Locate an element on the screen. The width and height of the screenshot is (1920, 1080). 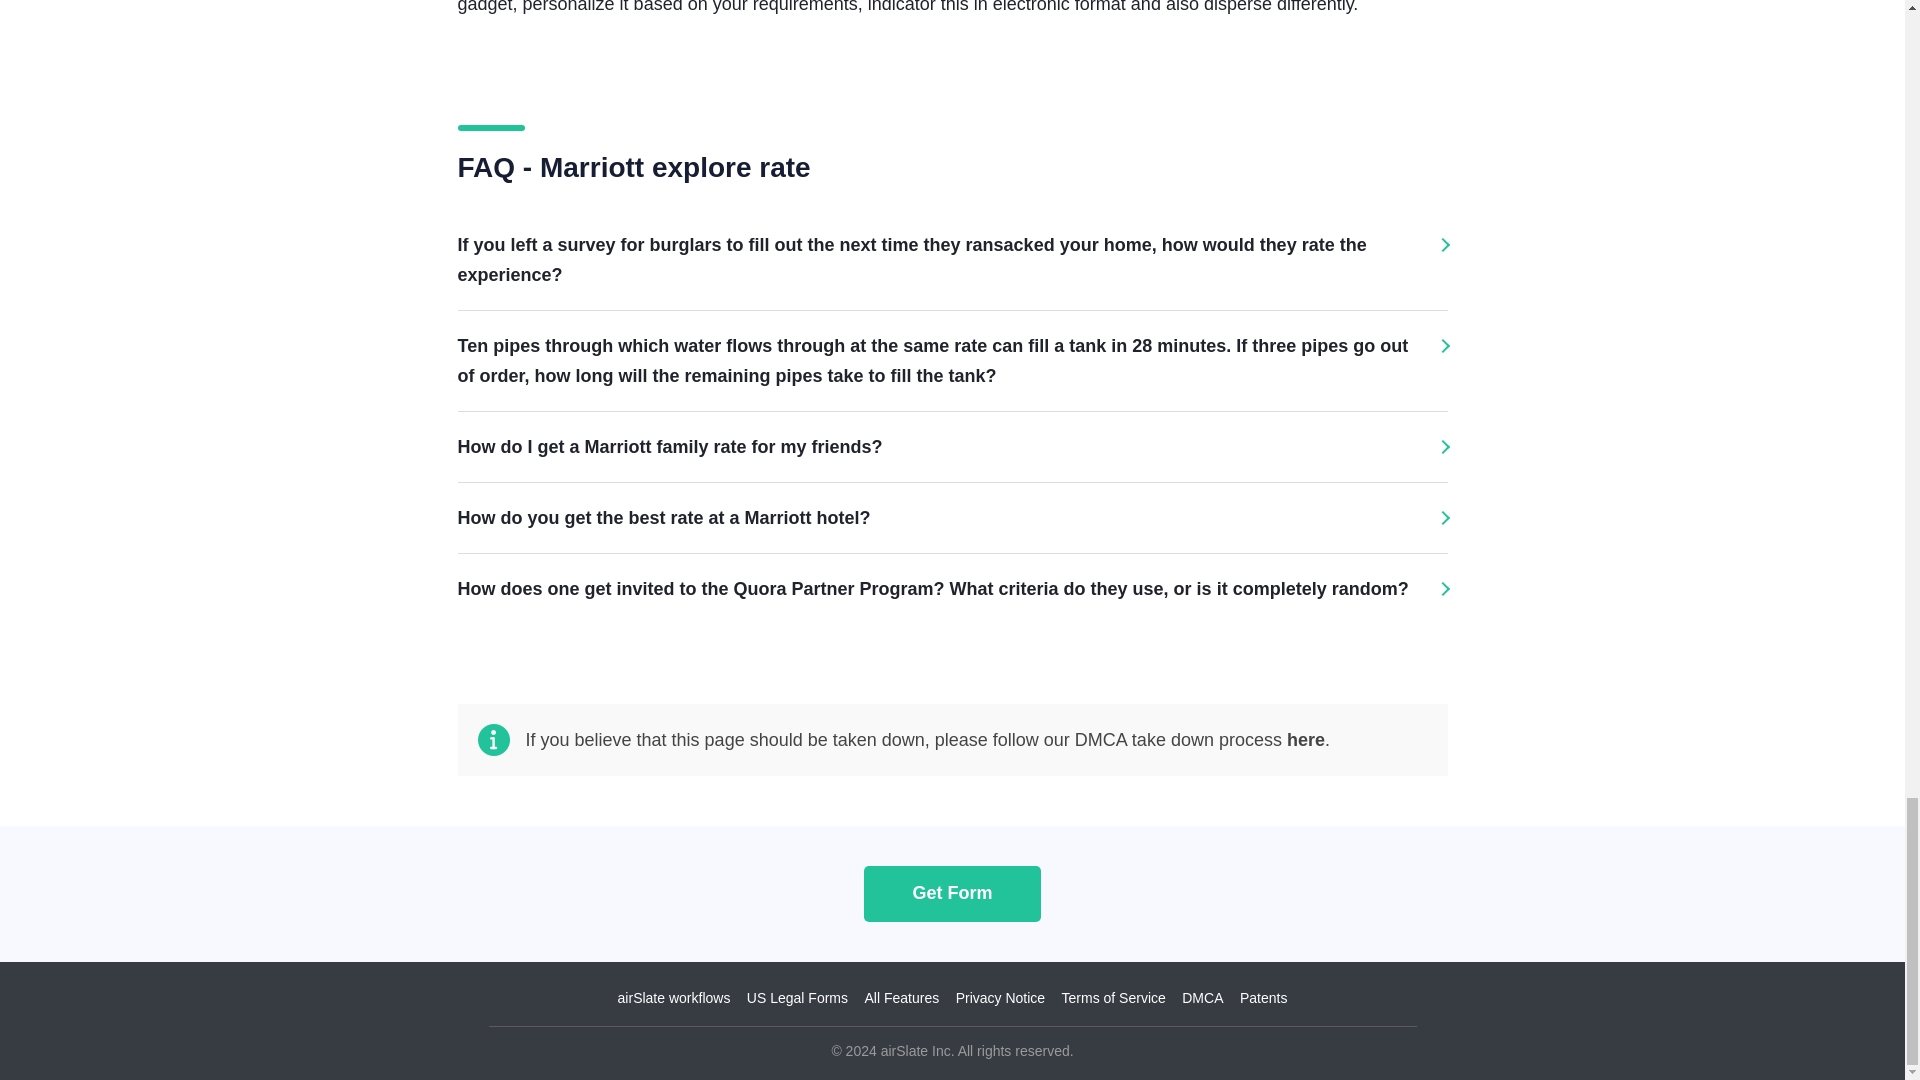
DMCA is located at coordinates (1202, 998).